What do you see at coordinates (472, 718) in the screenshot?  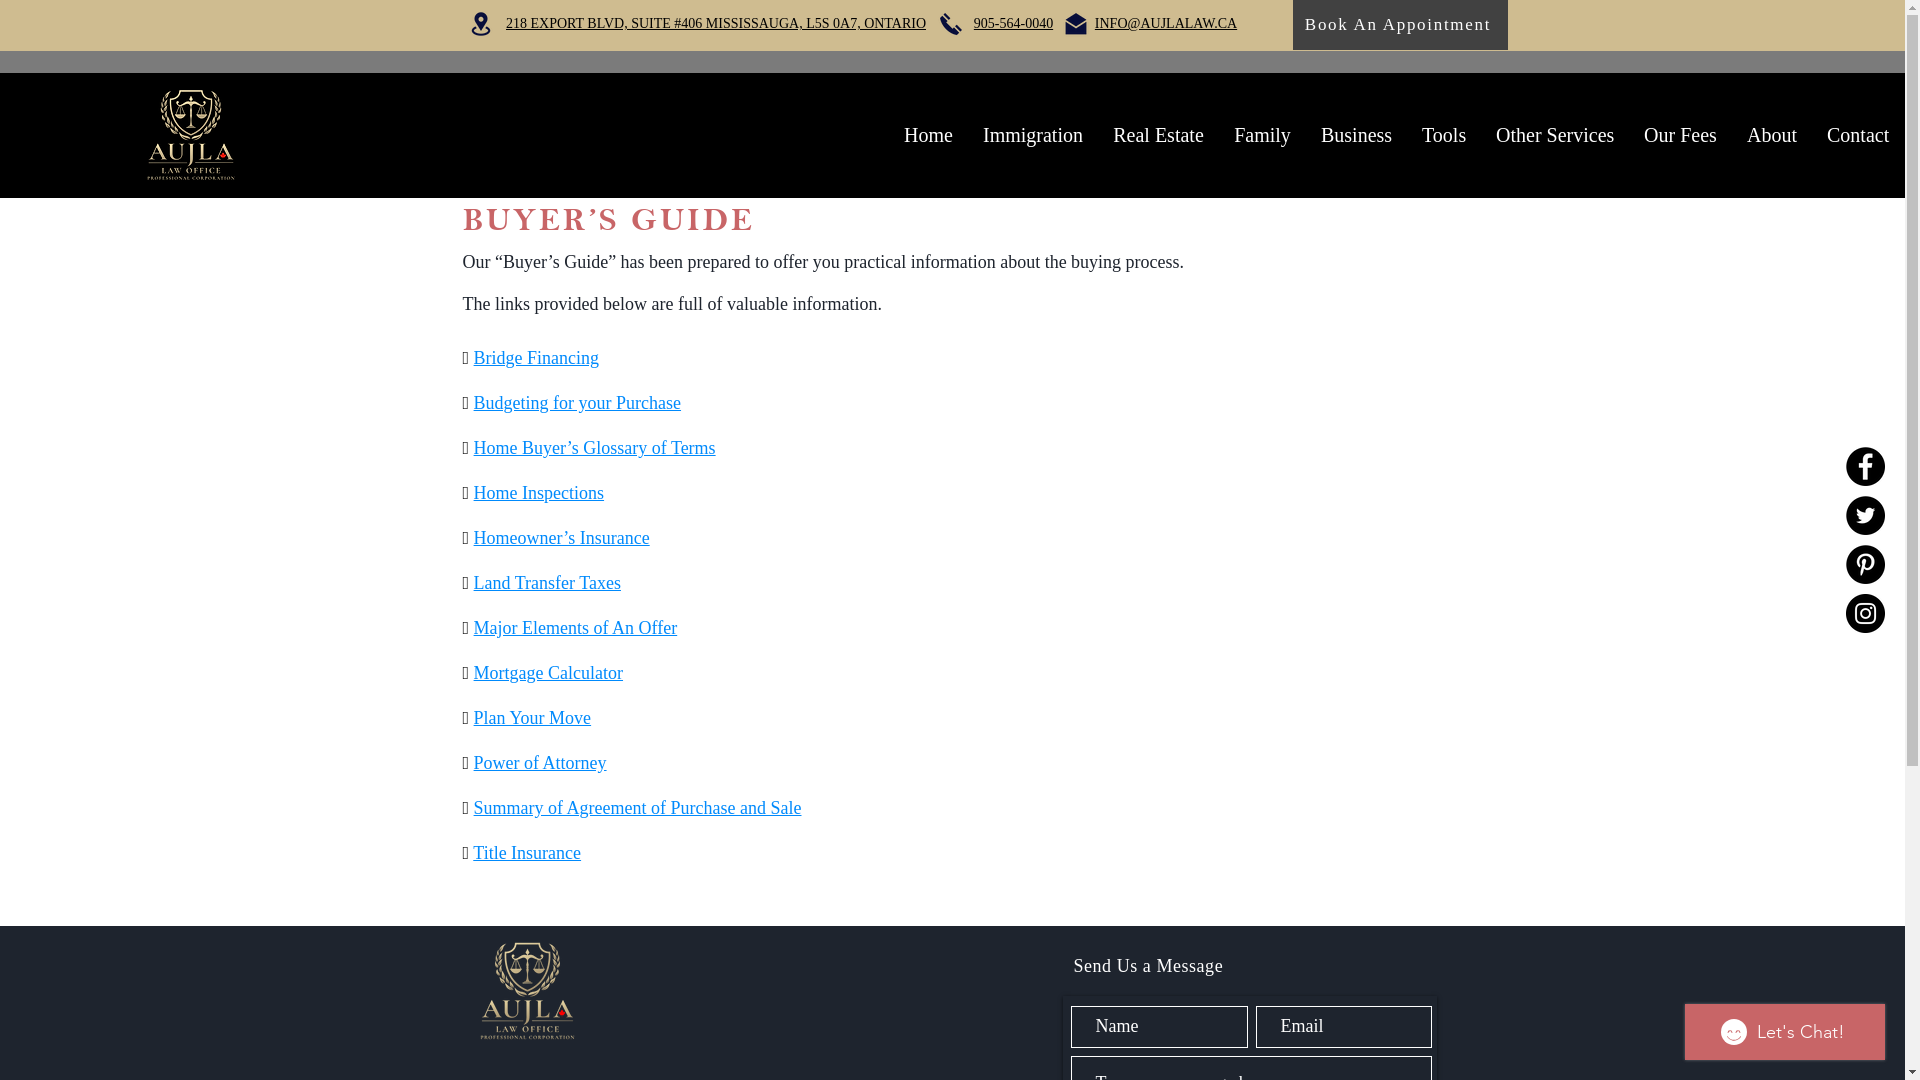 I see ` ` at bounding box center [472, 718].